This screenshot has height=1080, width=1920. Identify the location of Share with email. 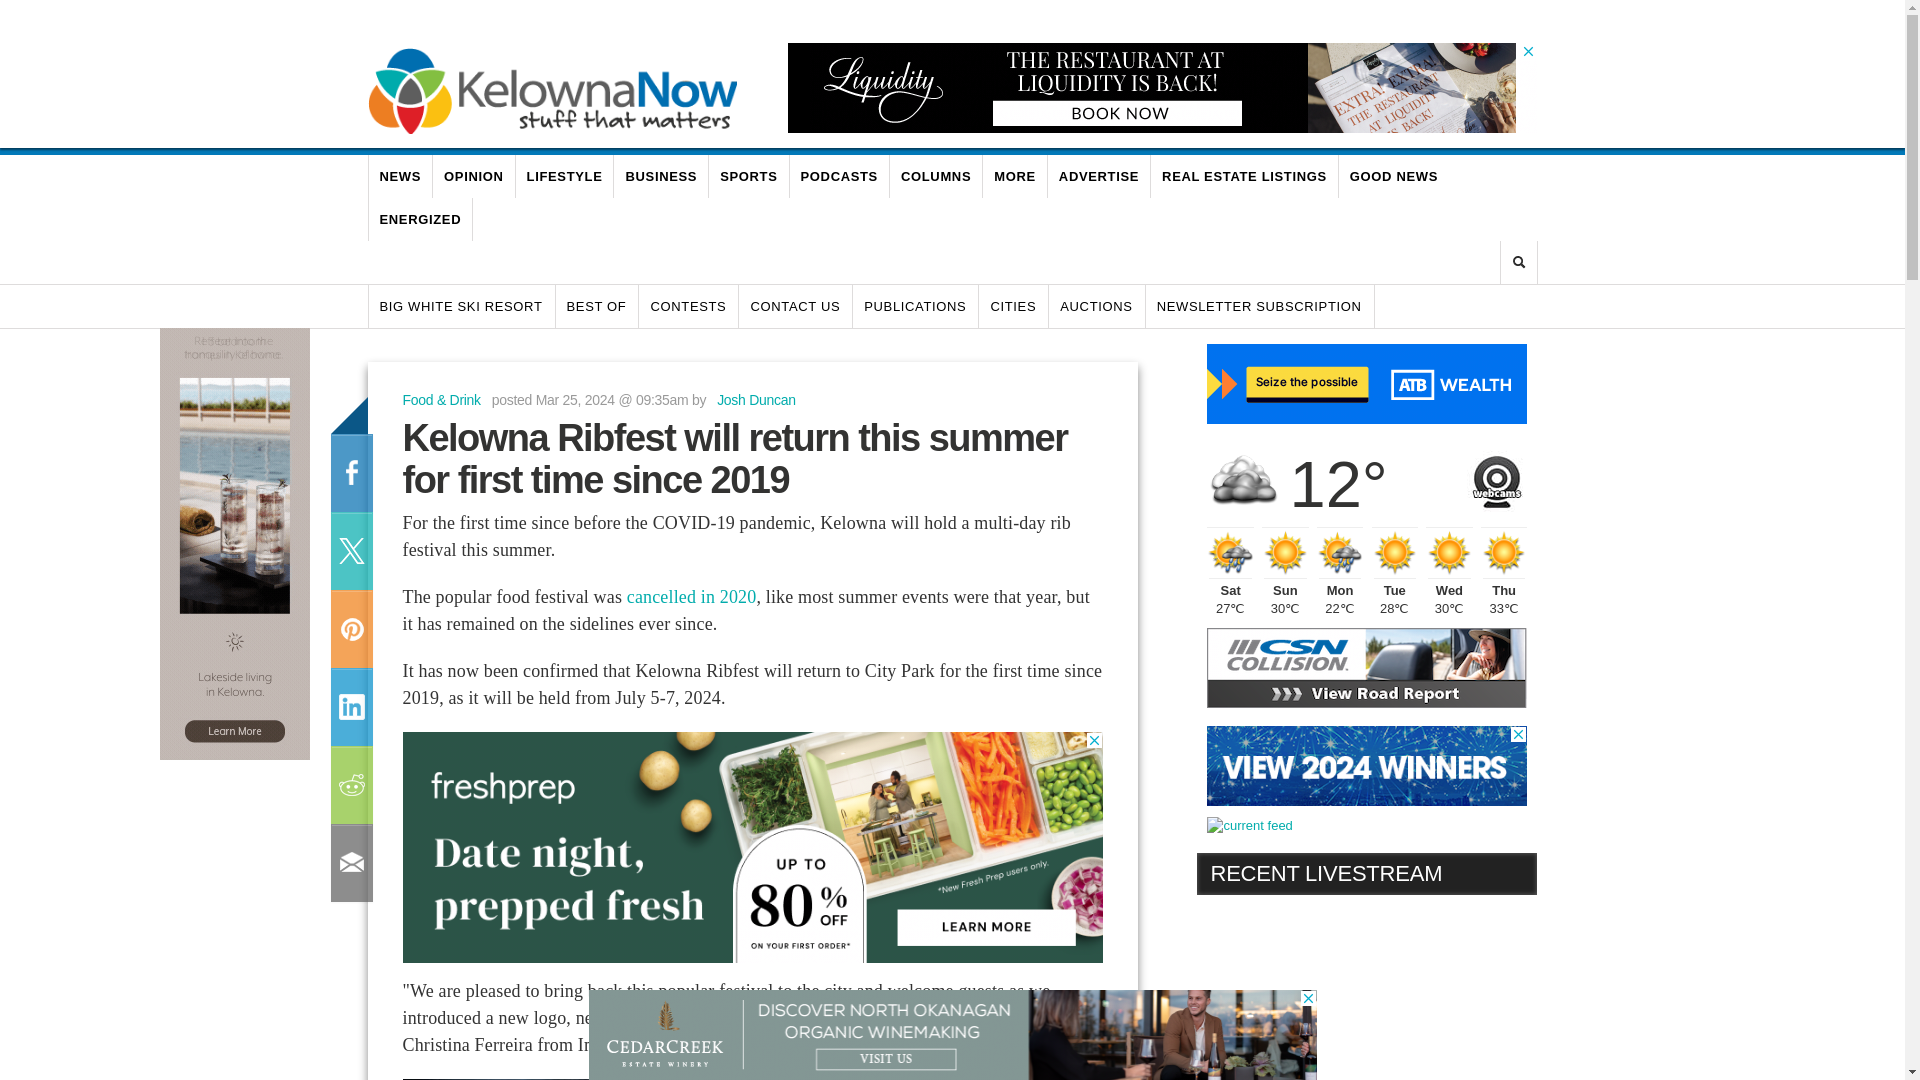
(350, 862).